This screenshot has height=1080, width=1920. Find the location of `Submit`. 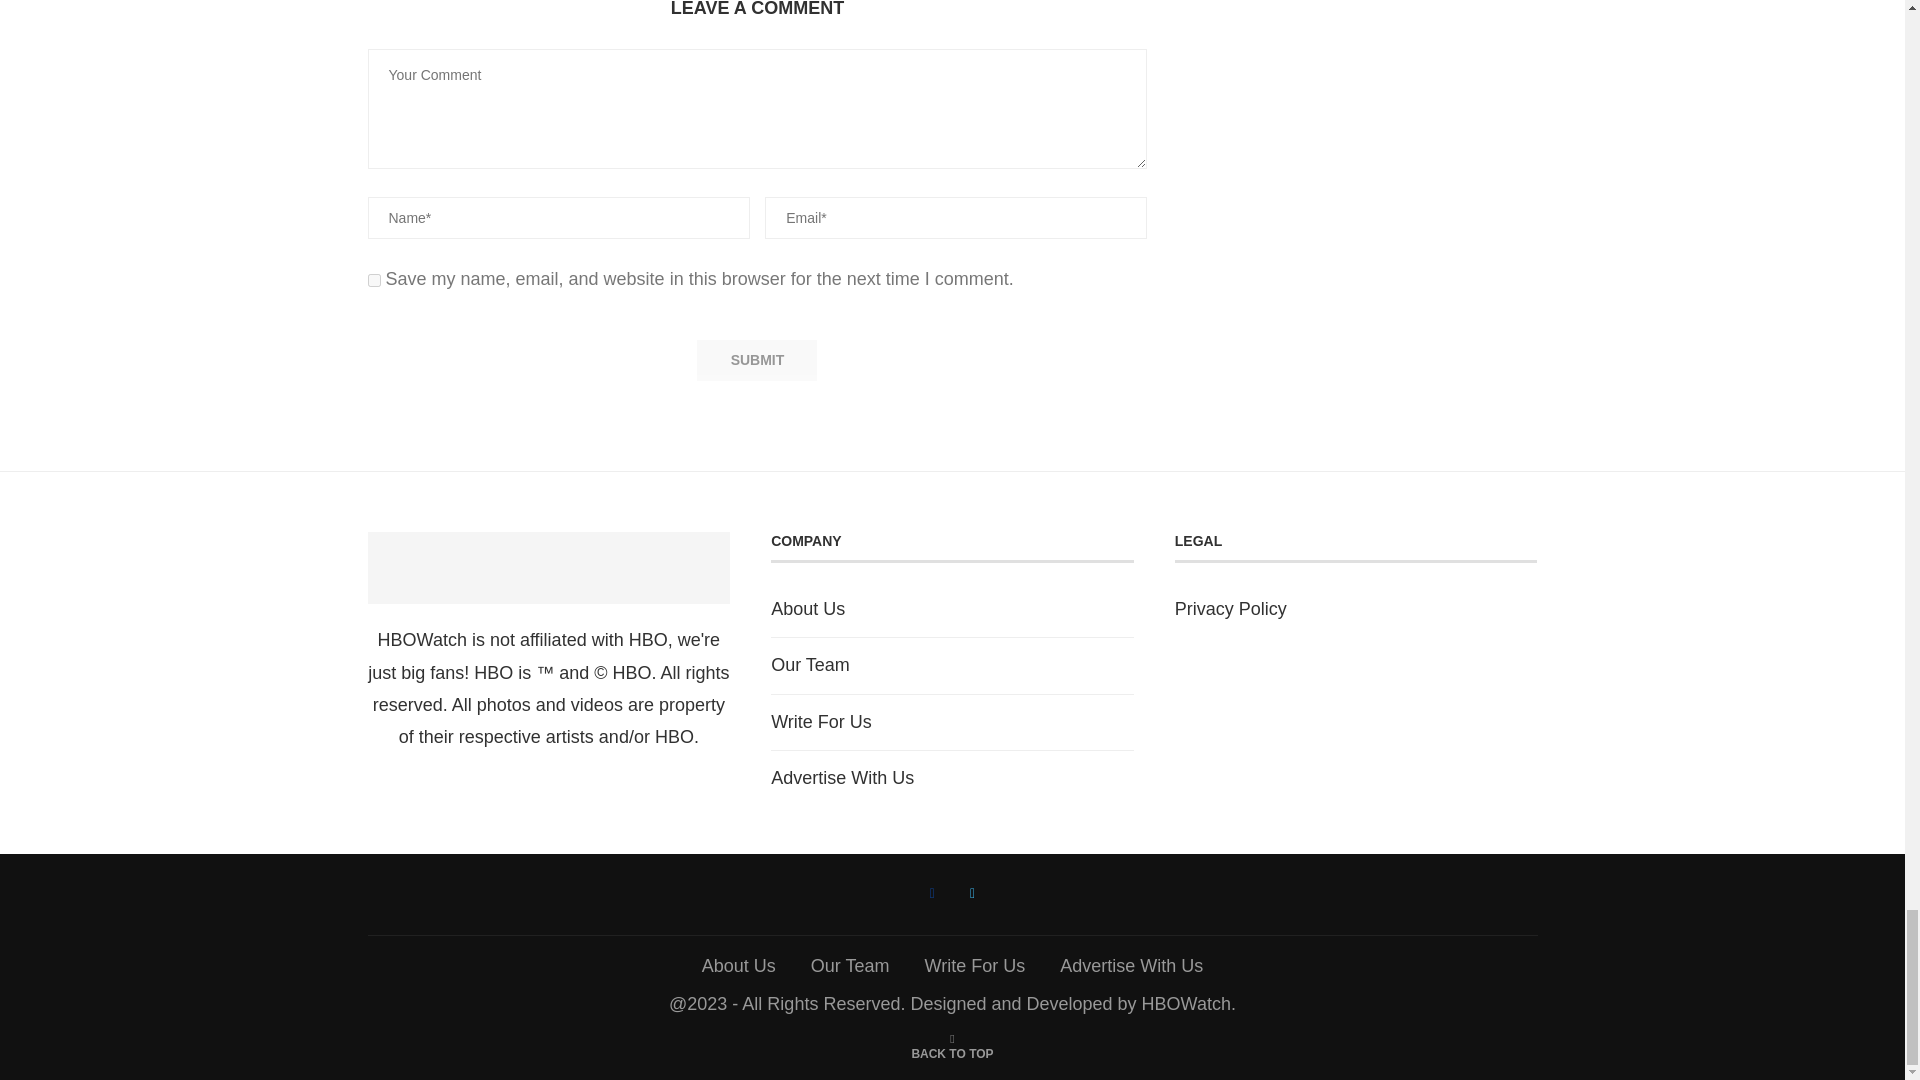

Submit is located at coordinates (756, 360).